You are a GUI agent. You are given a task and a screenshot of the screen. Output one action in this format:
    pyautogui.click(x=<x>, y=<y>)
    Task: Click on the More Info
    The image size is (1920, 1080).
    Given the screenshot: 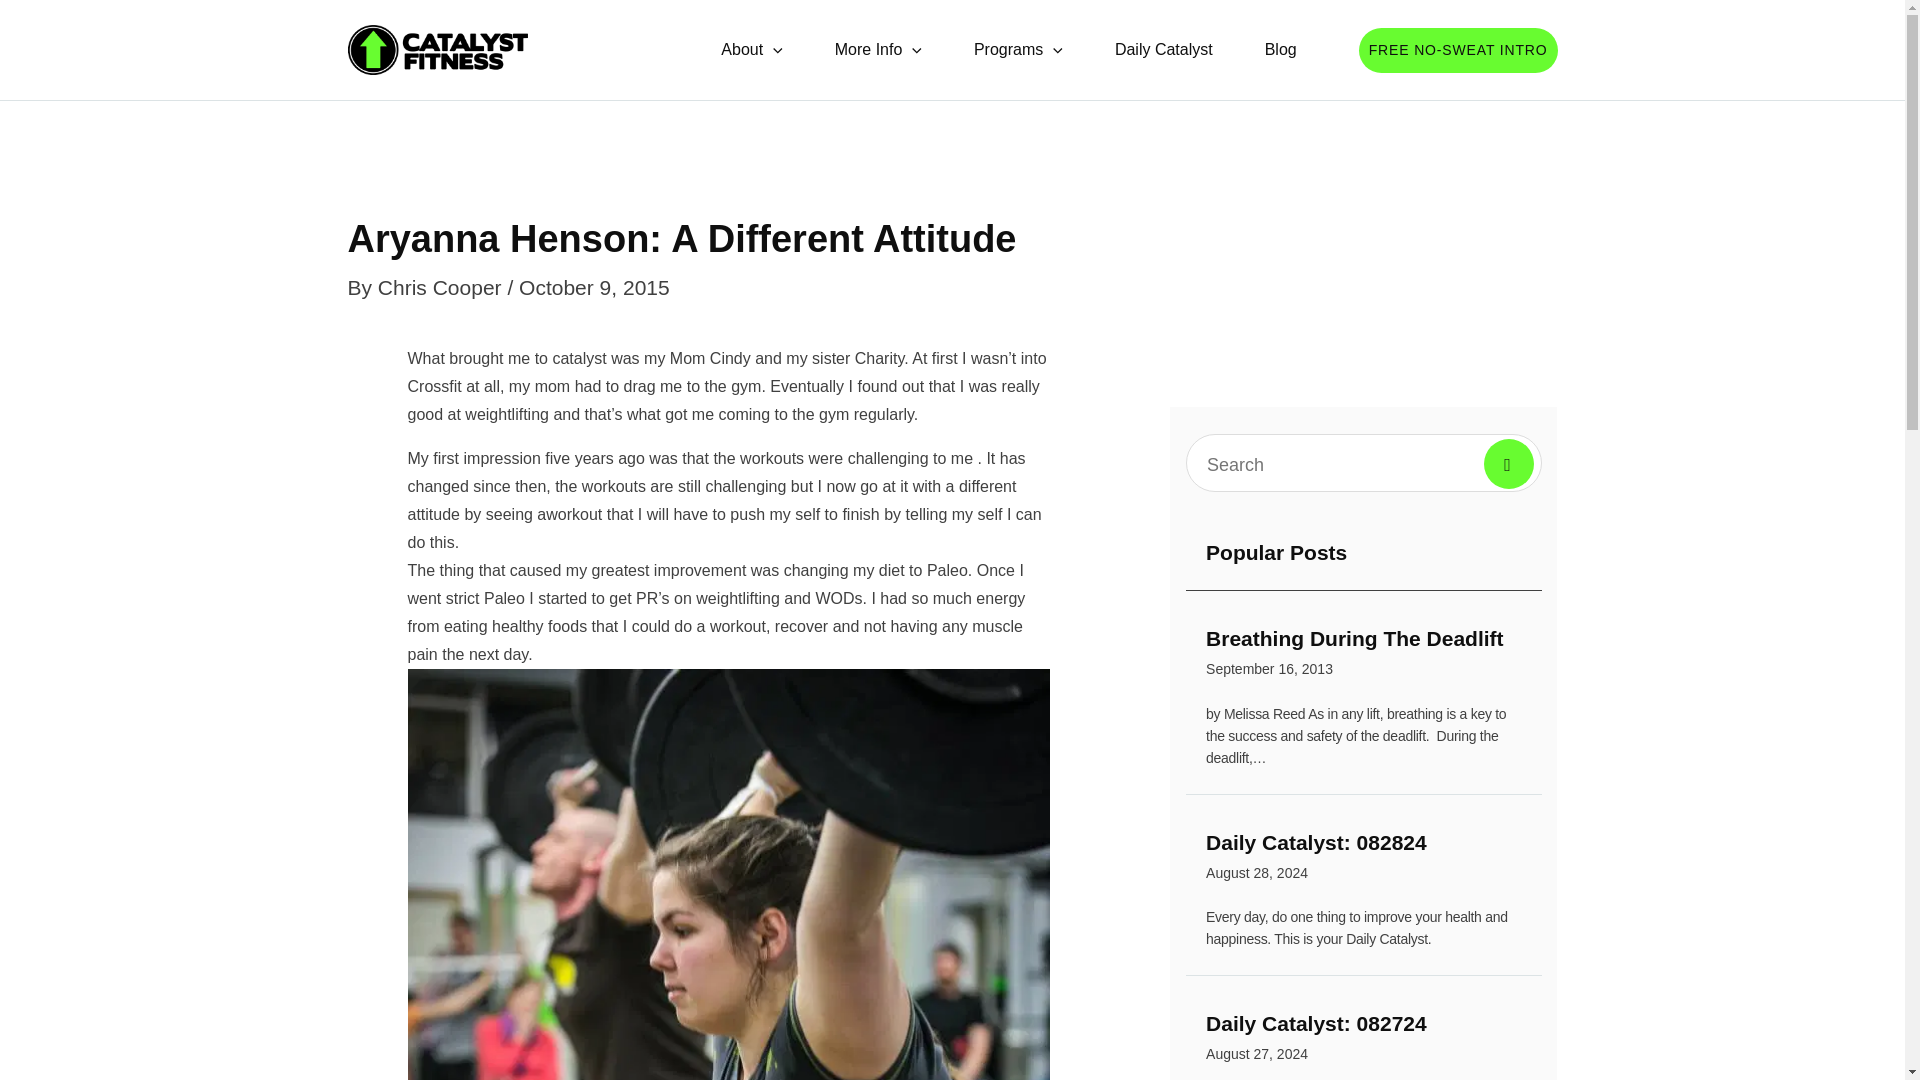 What is the action you would take?
    pyautogui.click(x=443, y=288)
    